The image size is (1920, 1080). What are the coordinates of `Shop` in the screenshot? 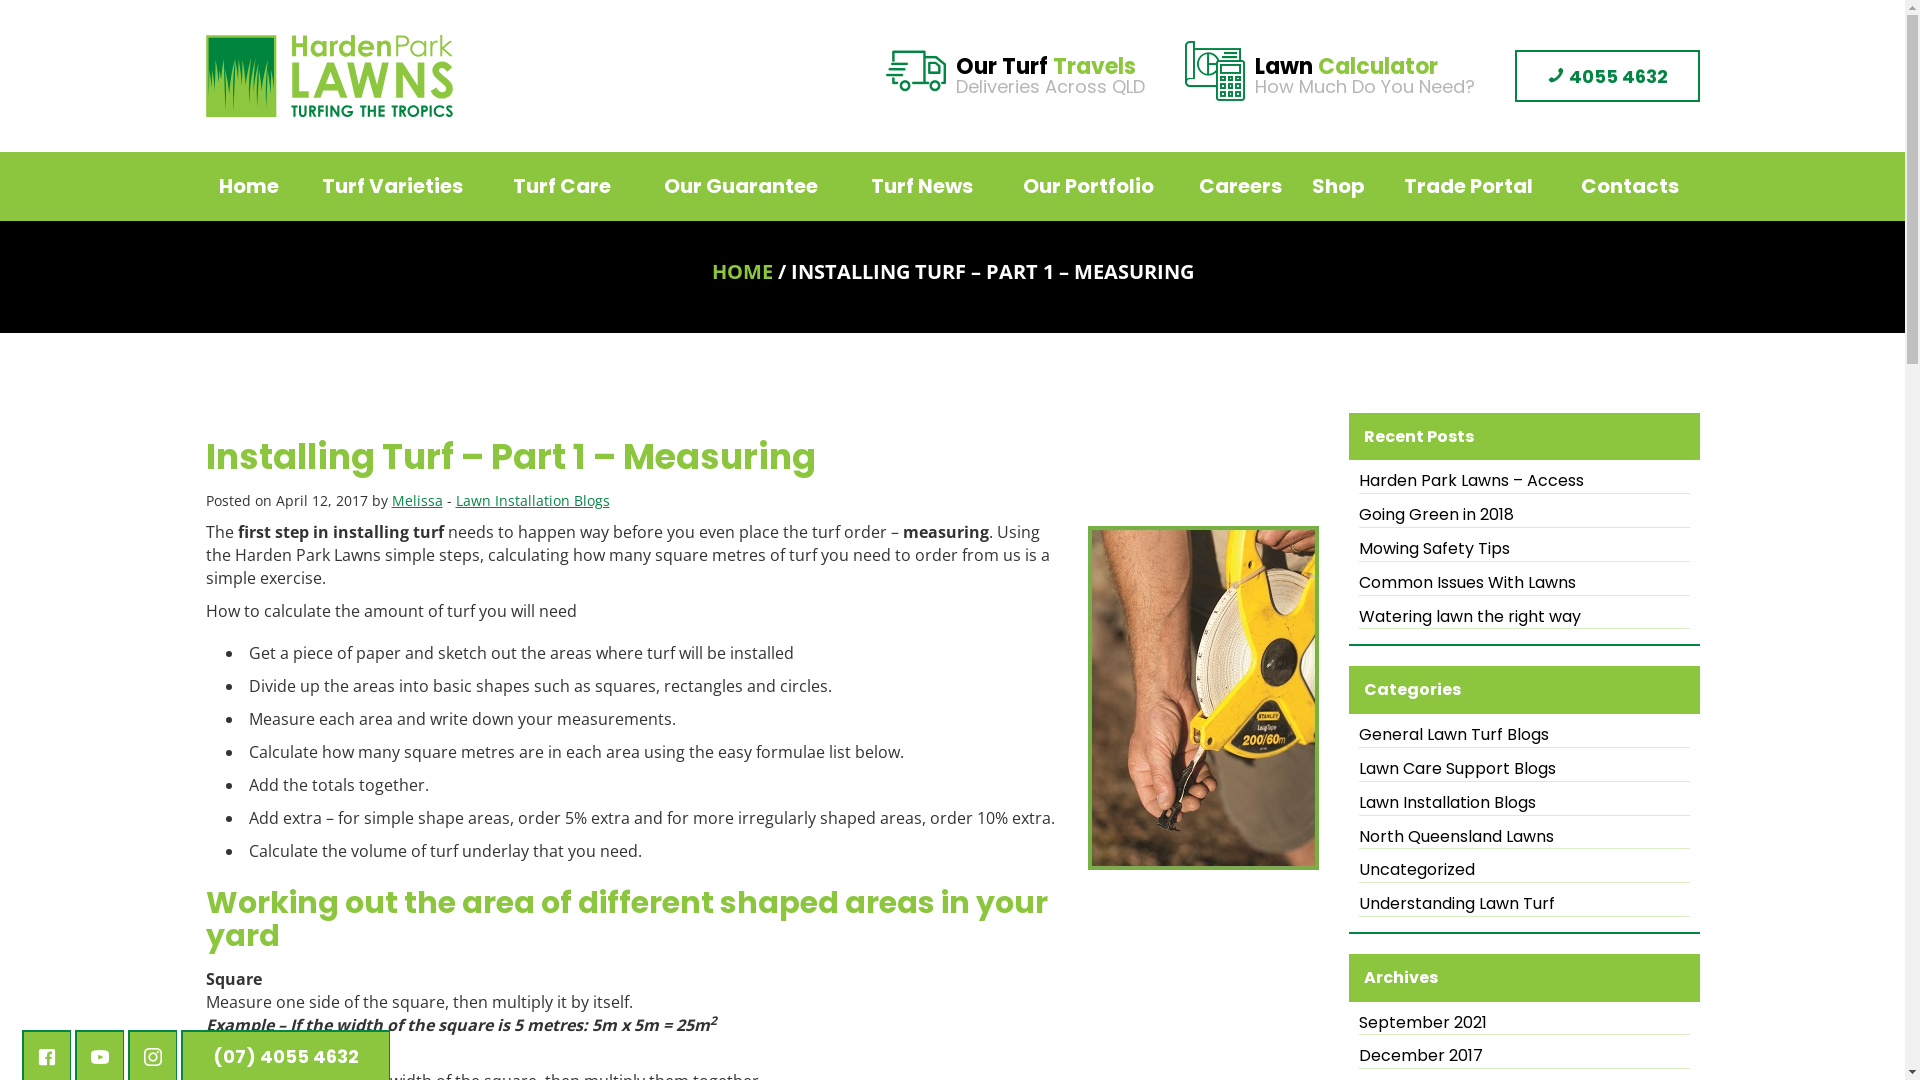 It's located at (1338, 186).